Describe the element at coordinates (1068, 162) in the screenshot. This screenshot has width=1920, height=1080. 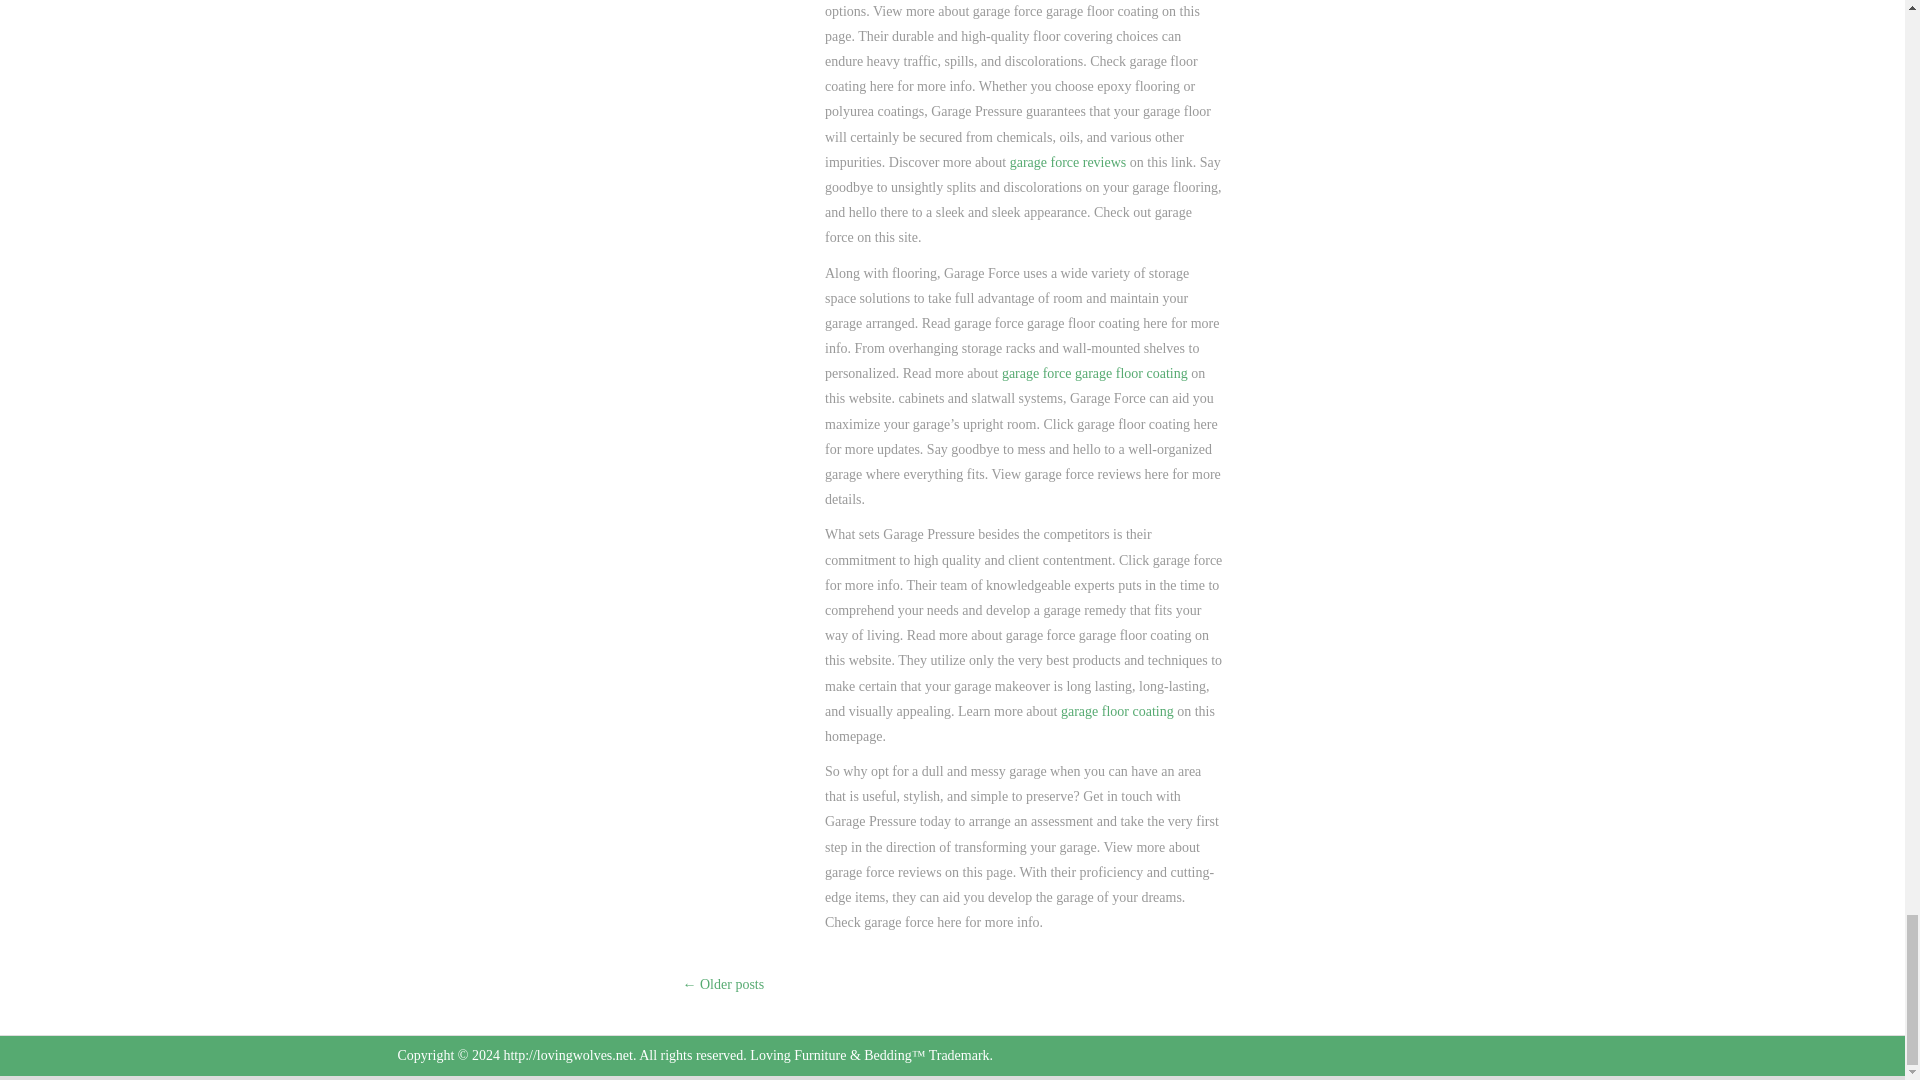
I see `garage force reviews` at that location.